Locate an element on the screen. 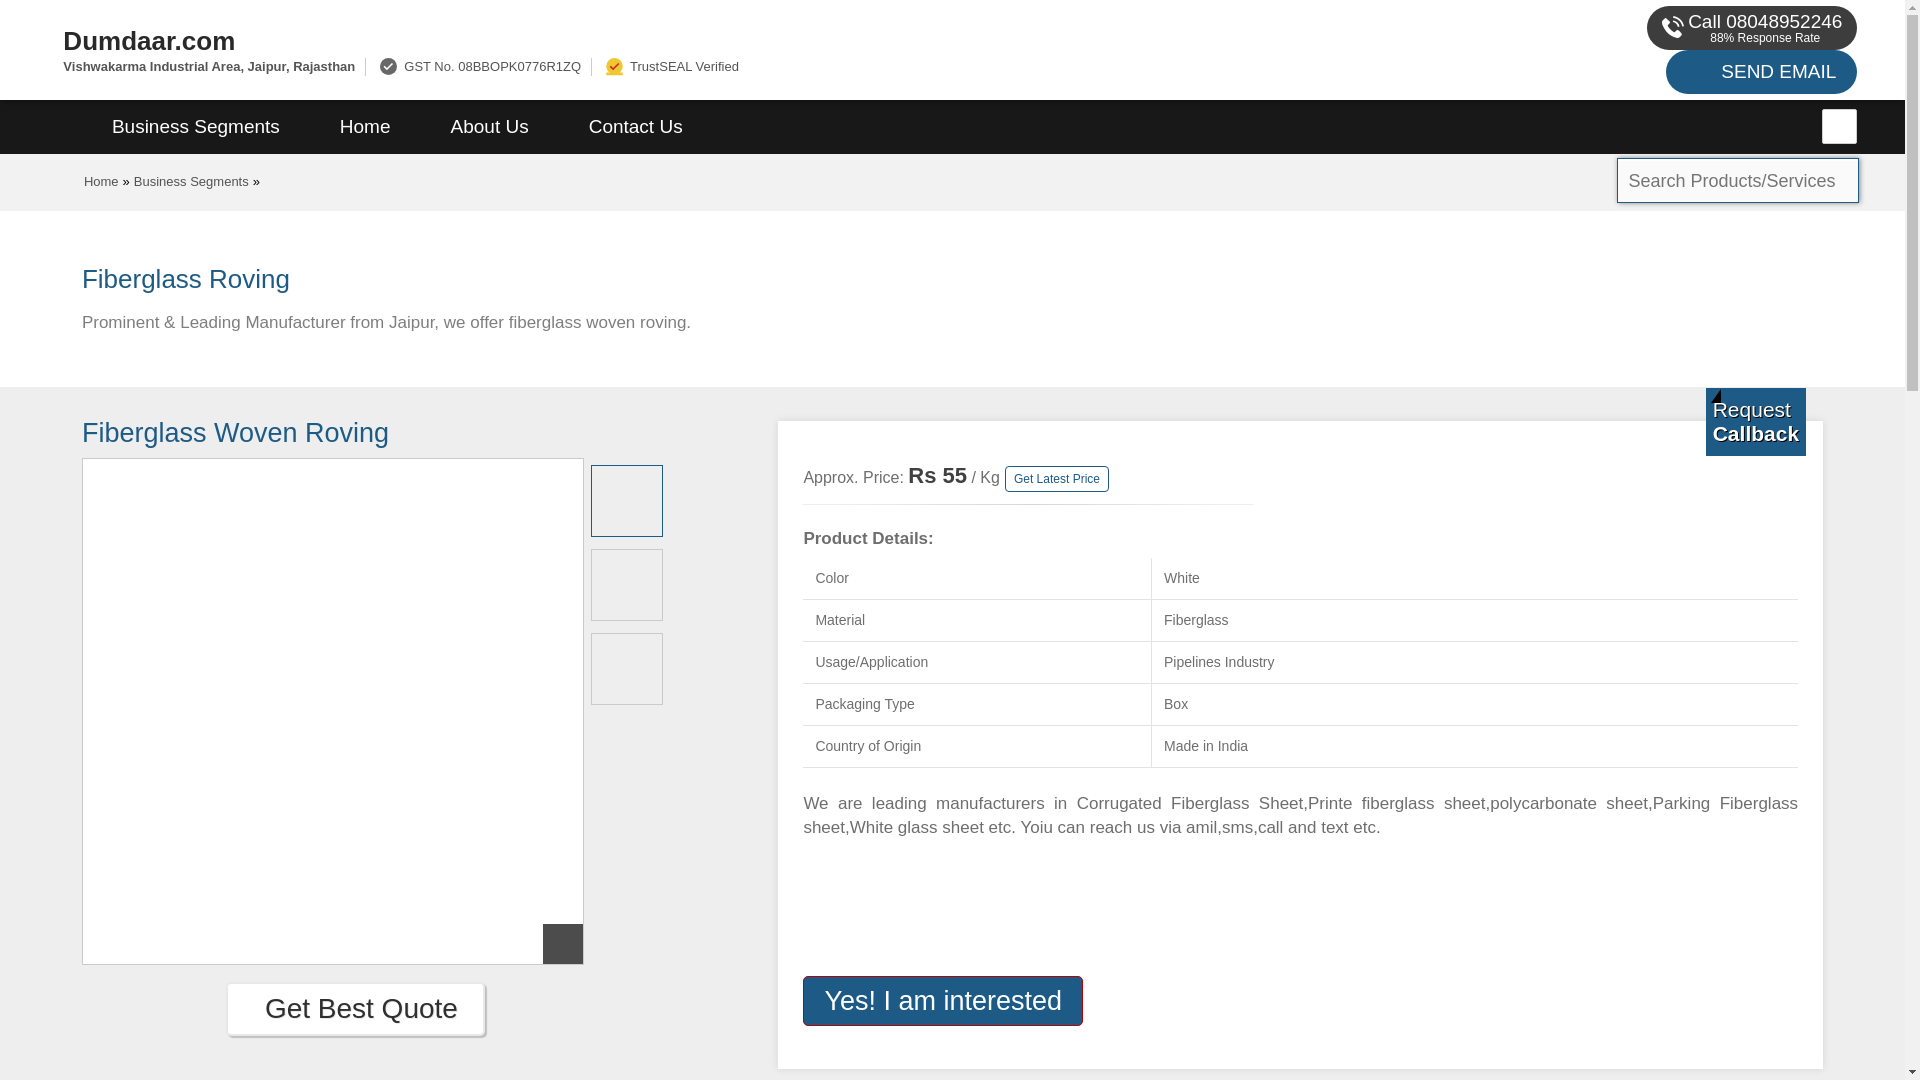 Image resolution: width=1920 pixels, height=1080 pixels. About Us is located at coordinates (489, 127).